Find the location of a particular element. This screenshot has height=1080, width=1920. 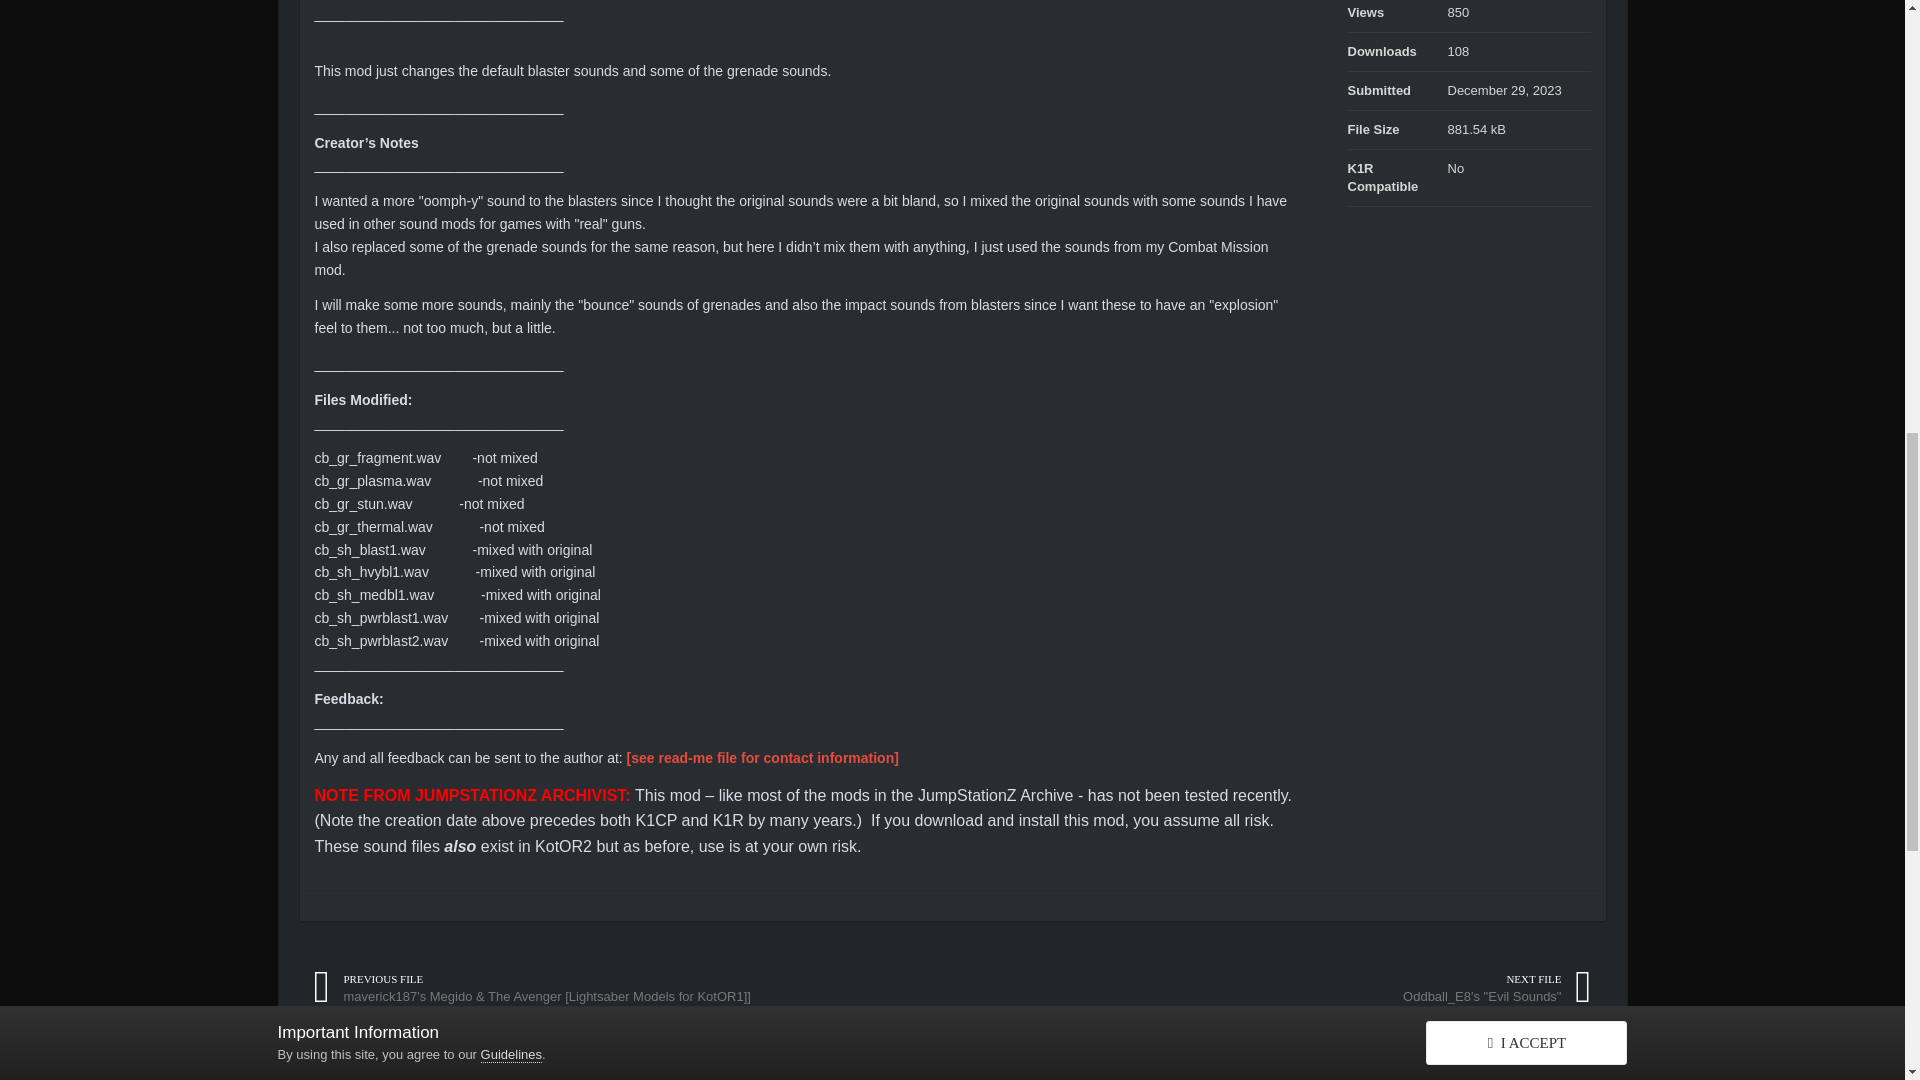

Share on Twitter is located at coordinates (312, 1066).